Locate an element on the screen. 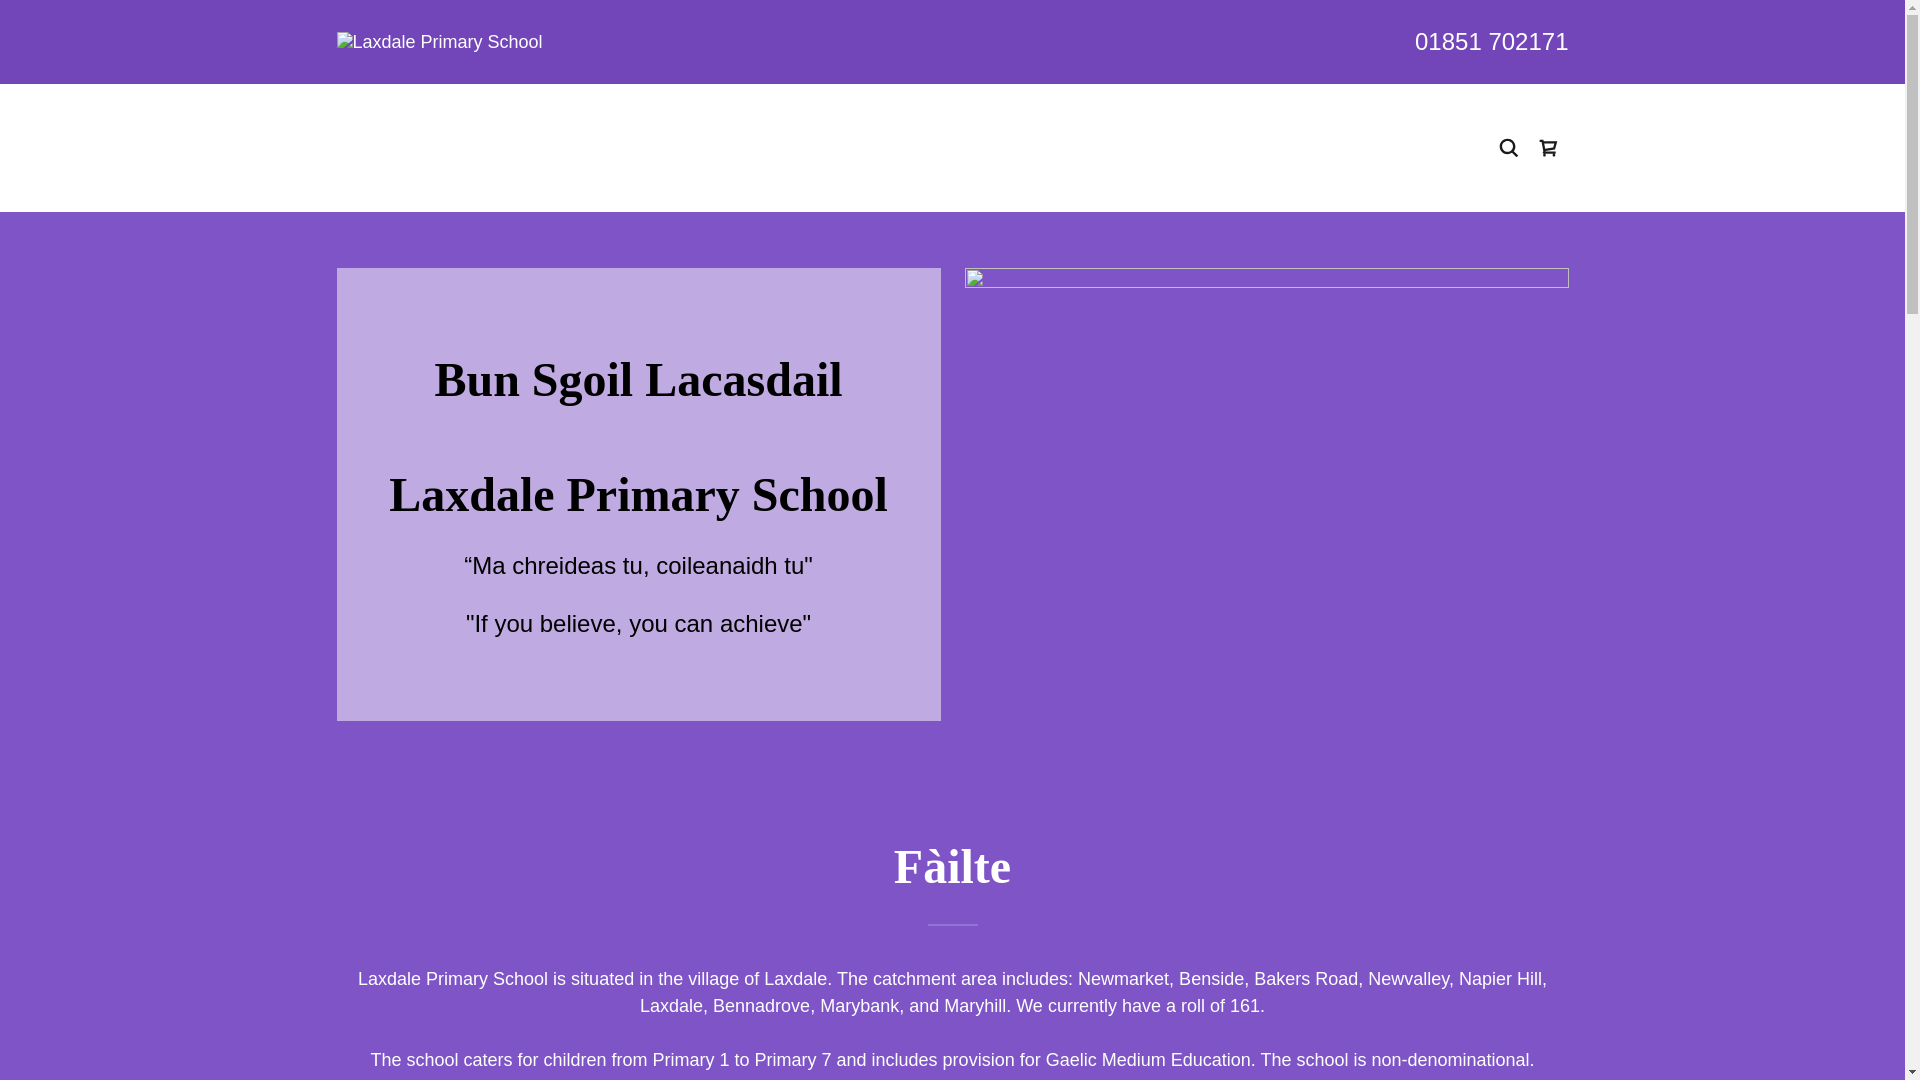 This screenshot has height=1080, width=1920. Laxdale Primary School is located at coordinates (438, 40).